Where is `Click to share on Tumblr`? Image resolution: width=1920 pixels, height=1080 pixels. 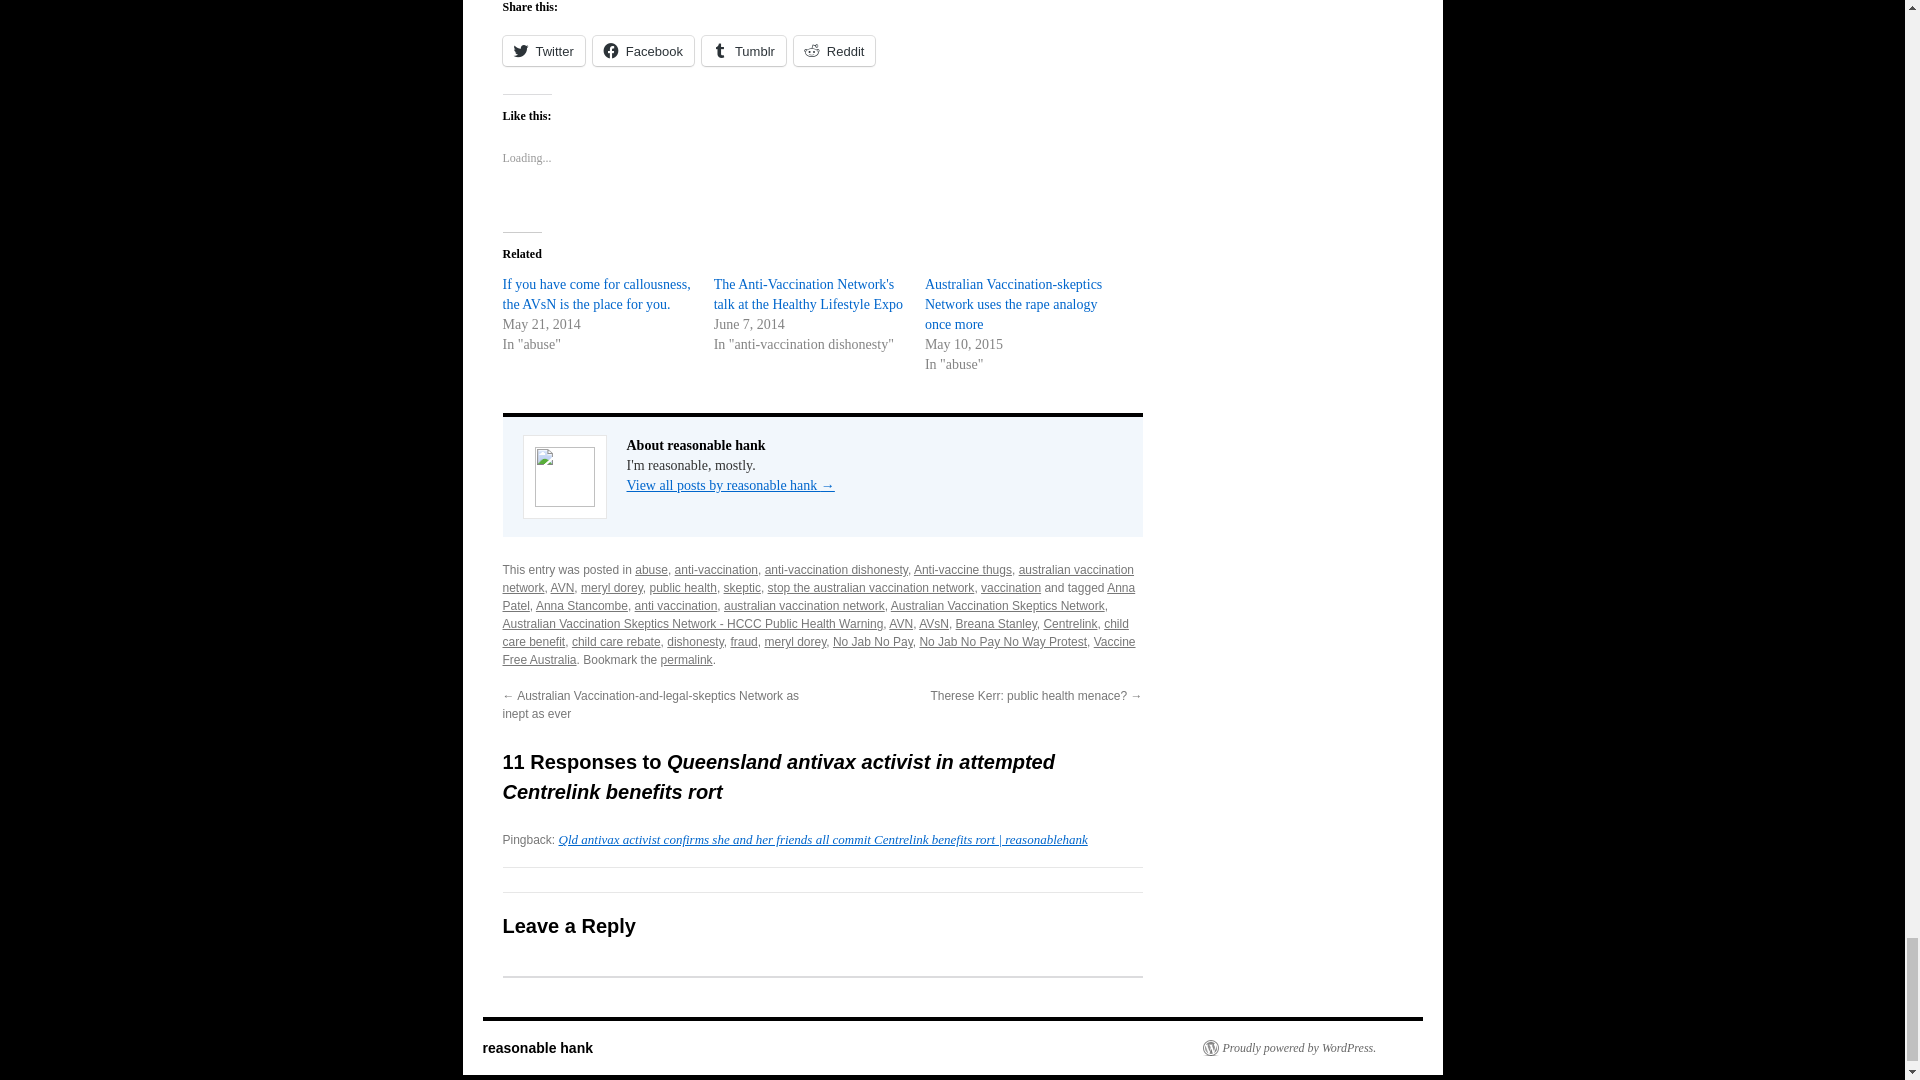 Click to share on Tumblr is located at coordinates (744, 50).